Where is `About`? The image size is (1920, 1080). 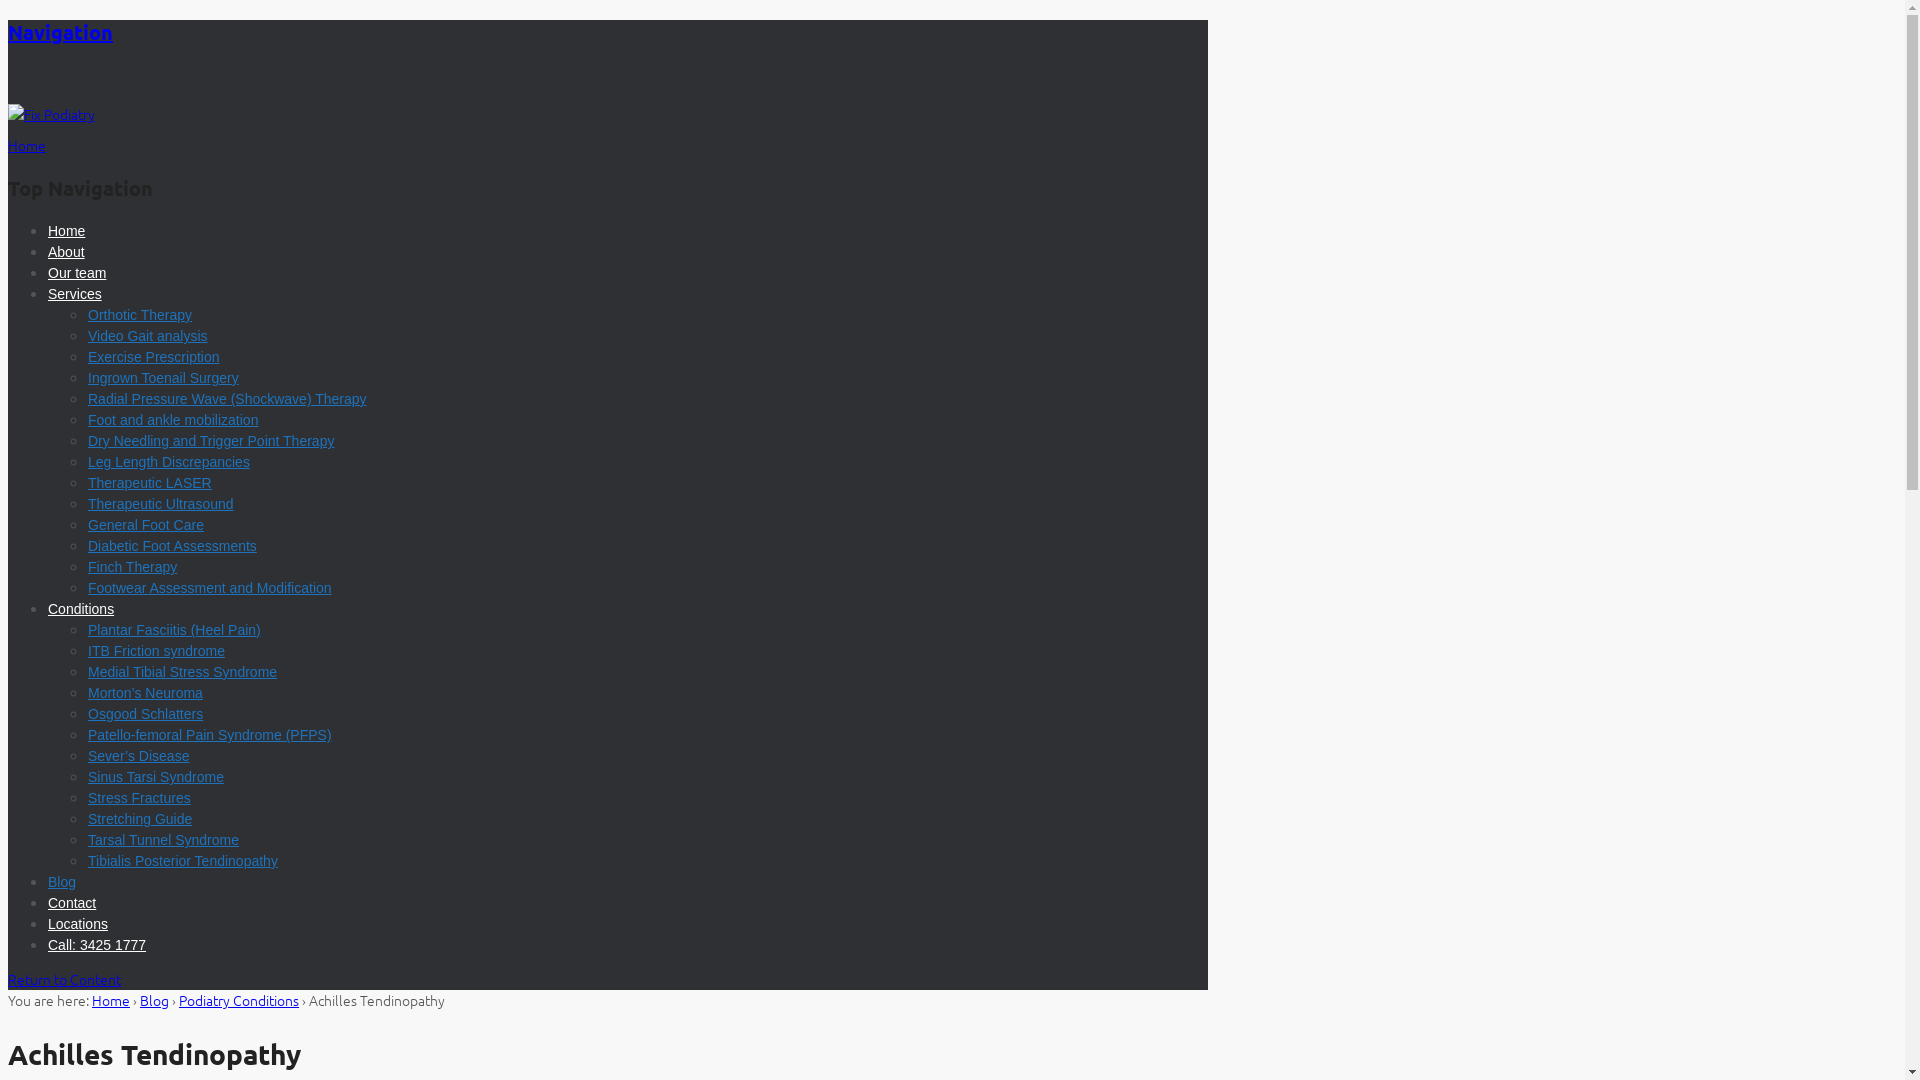
About is located at coordinates (66, 252).